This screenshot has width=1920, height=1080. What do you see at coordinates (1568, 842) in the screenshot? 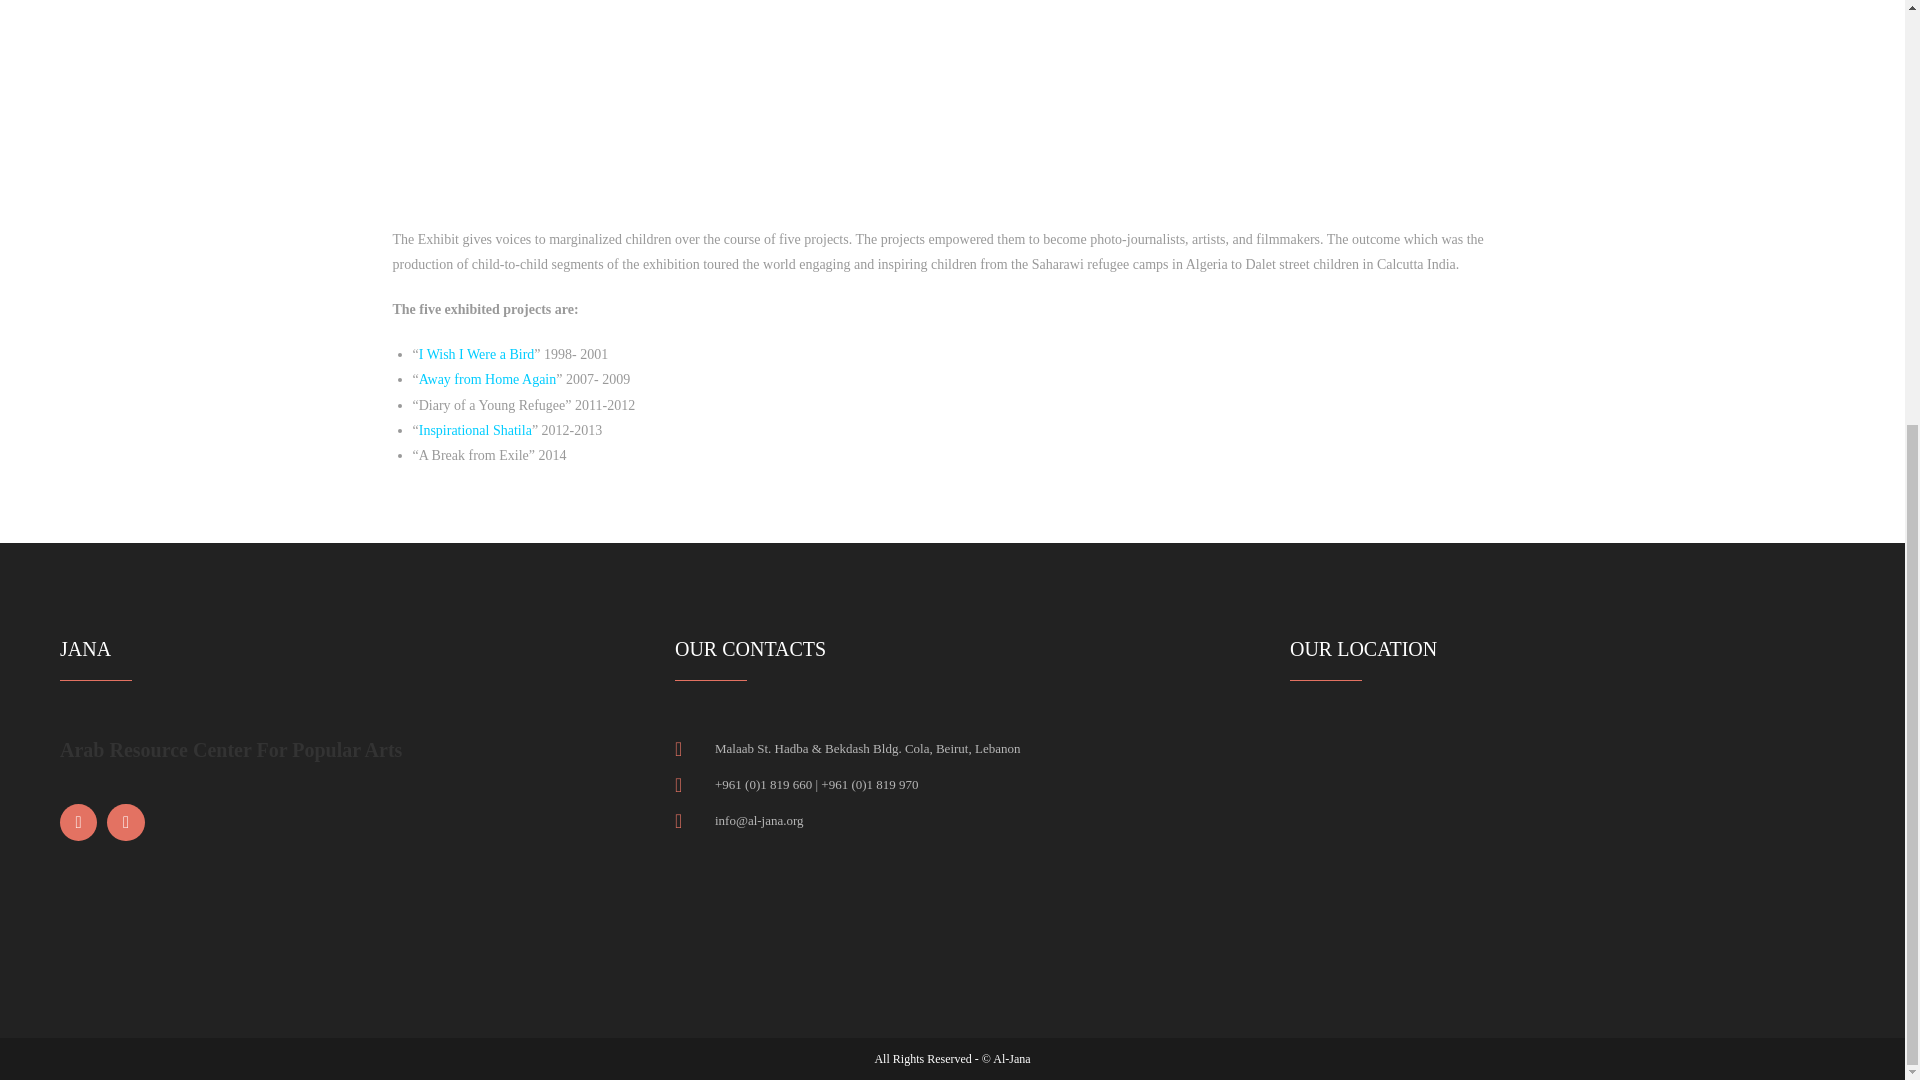
I see `33.8748516965217, 35.496697425842285` at bounding box center [1568, 842].